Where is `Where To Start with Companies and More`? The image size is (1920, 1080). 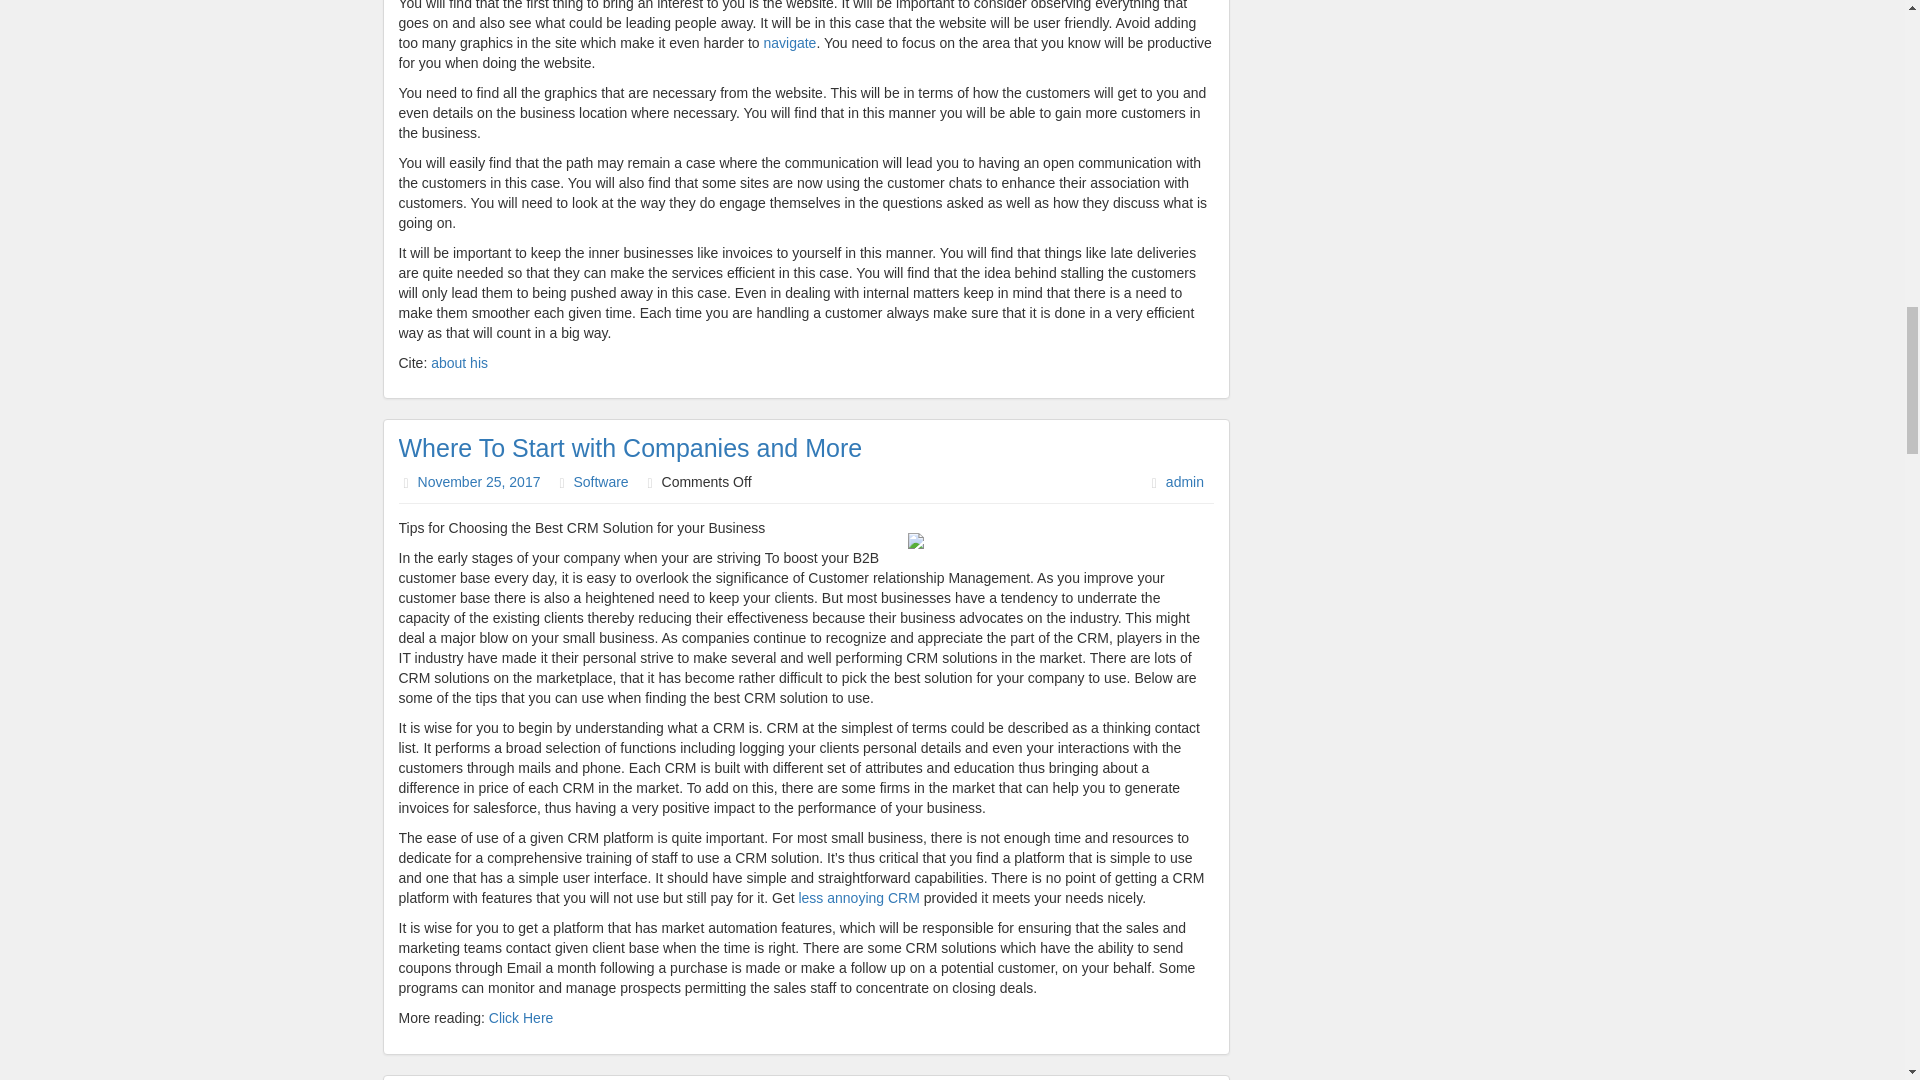 Where To Start with Companies and More is located at coordinates (630, 448).